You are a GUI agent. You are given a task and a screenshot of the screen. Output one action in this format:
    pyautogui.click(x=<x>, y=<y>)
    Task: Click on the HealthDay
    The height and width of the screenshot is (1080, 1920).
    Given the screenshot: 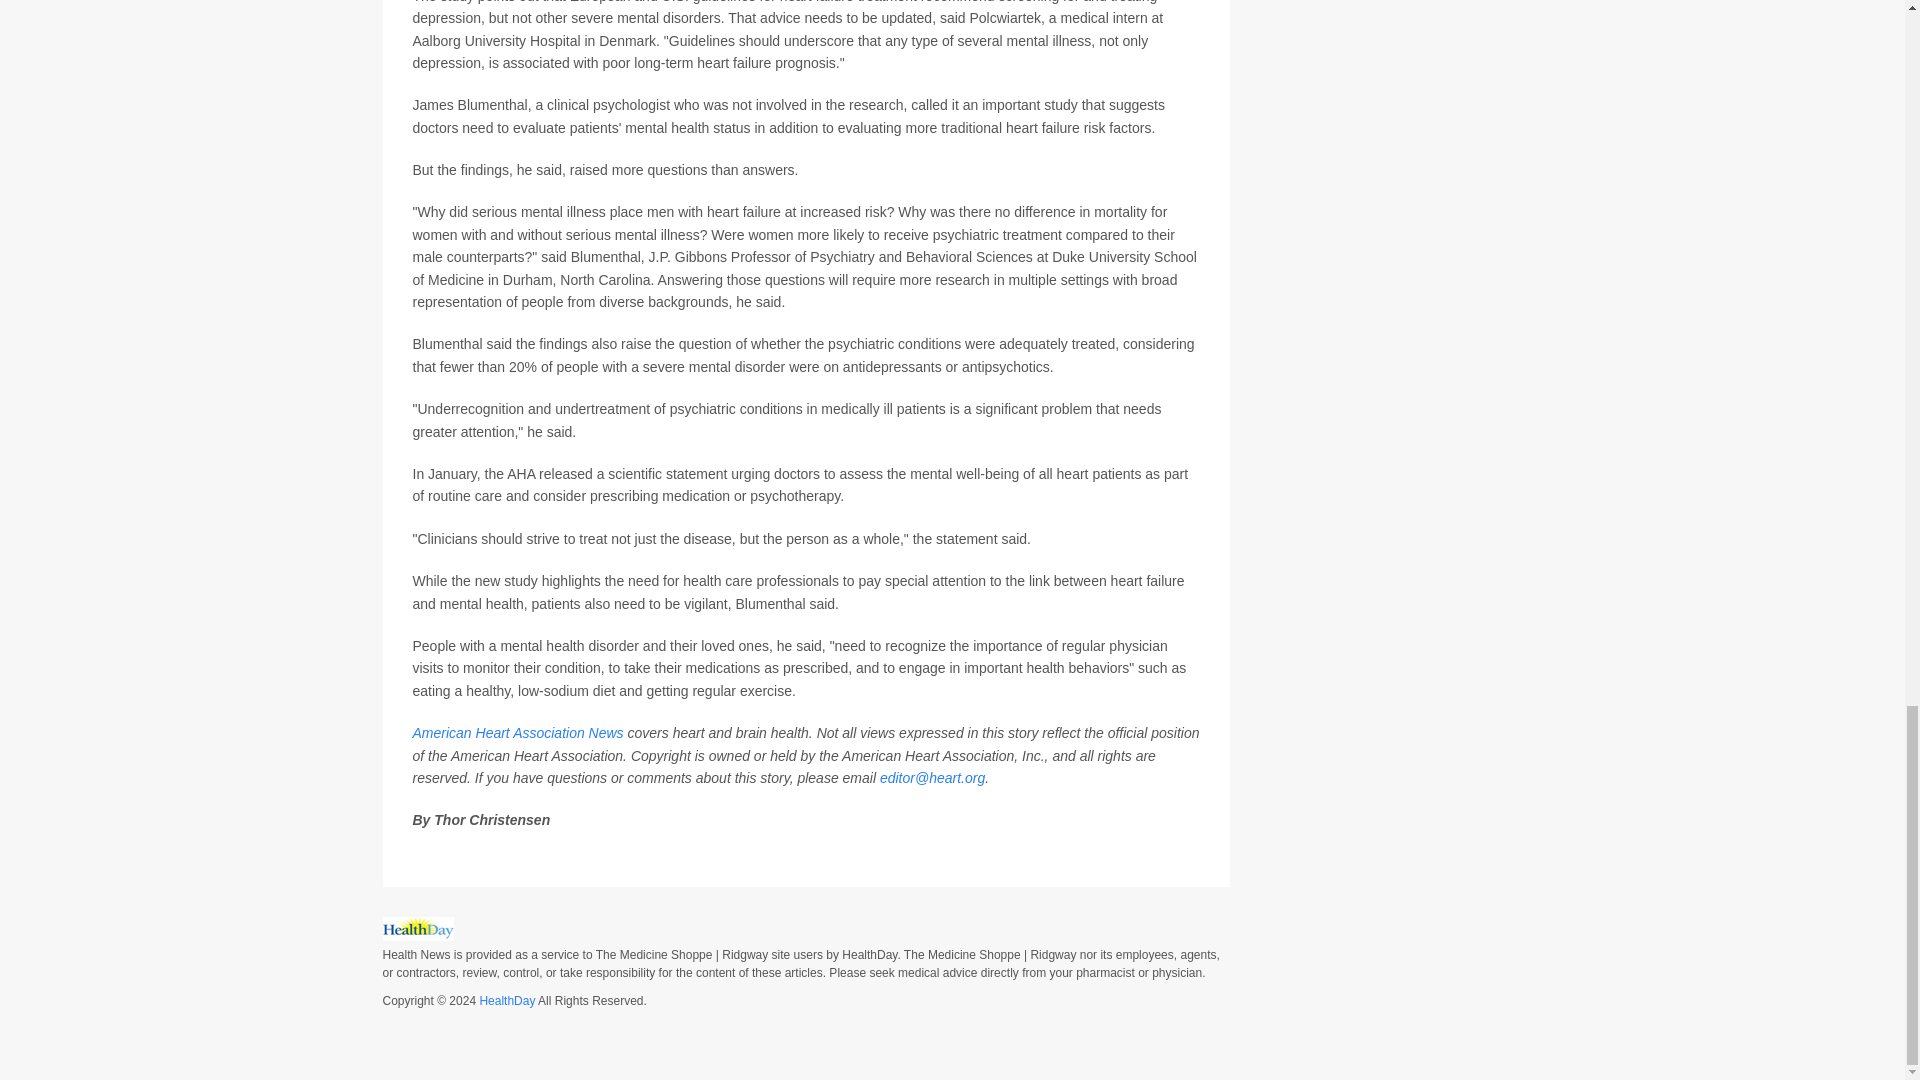 What is the action you would take?
    pyautogui.click(x=506, y=1000)
    